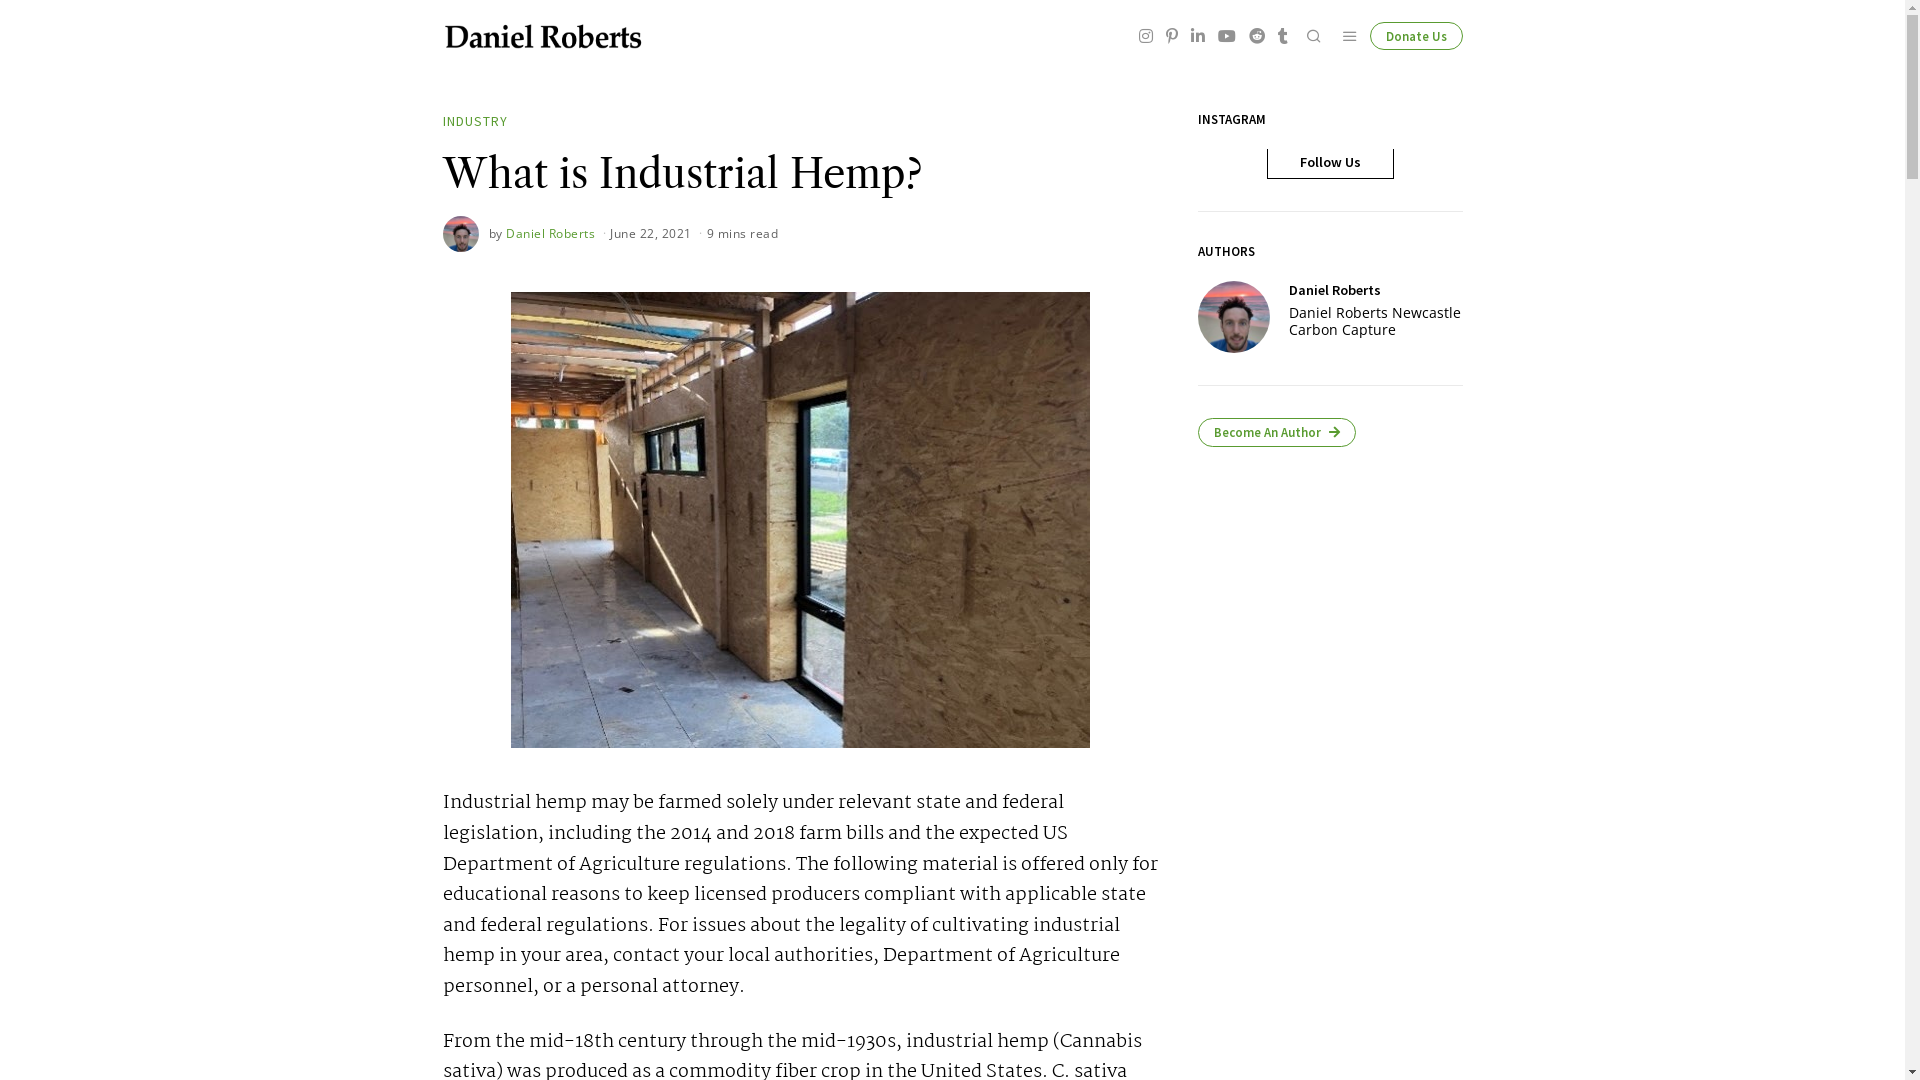  I want to click on Daniel Roberts, so click(550, 234).